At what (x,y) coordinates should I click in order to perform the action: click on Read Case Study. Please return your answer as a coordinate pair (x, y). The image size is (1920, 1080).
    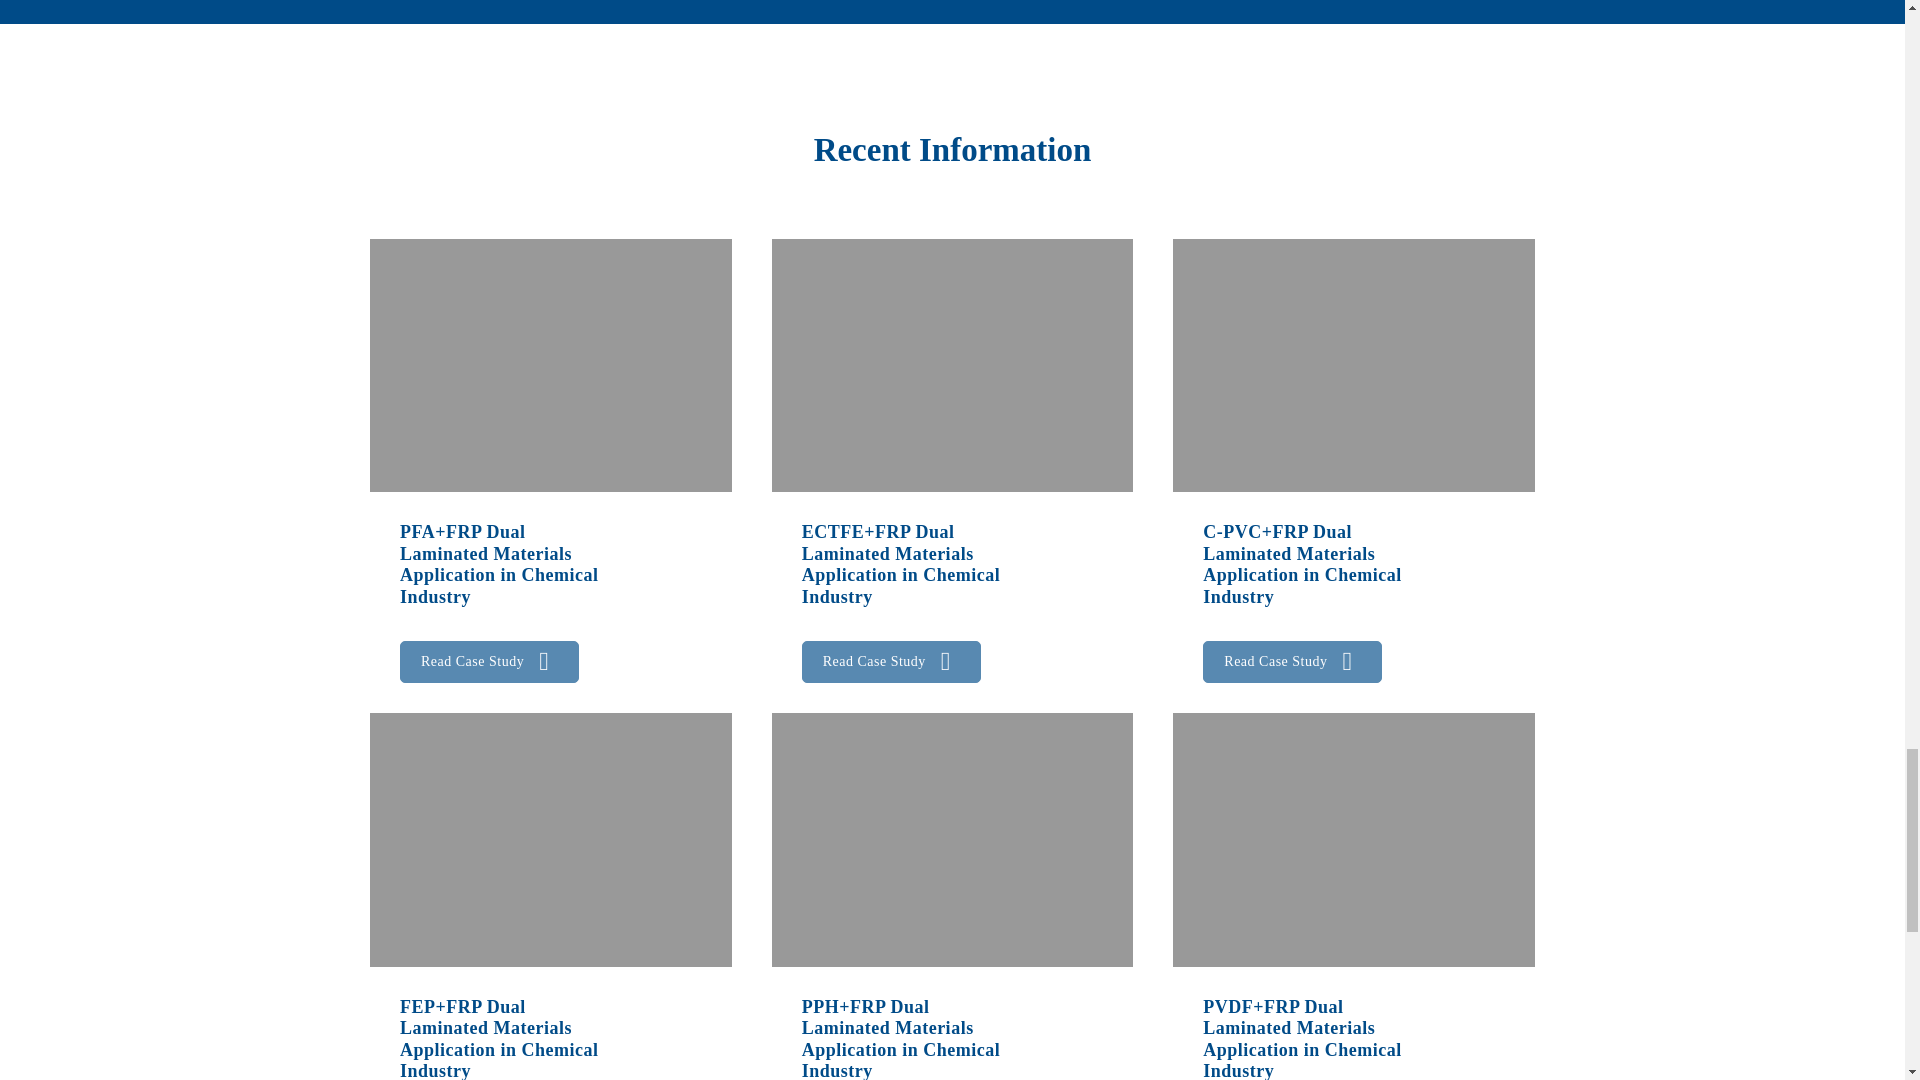
    Looking at the image, I should click on (892, 661).